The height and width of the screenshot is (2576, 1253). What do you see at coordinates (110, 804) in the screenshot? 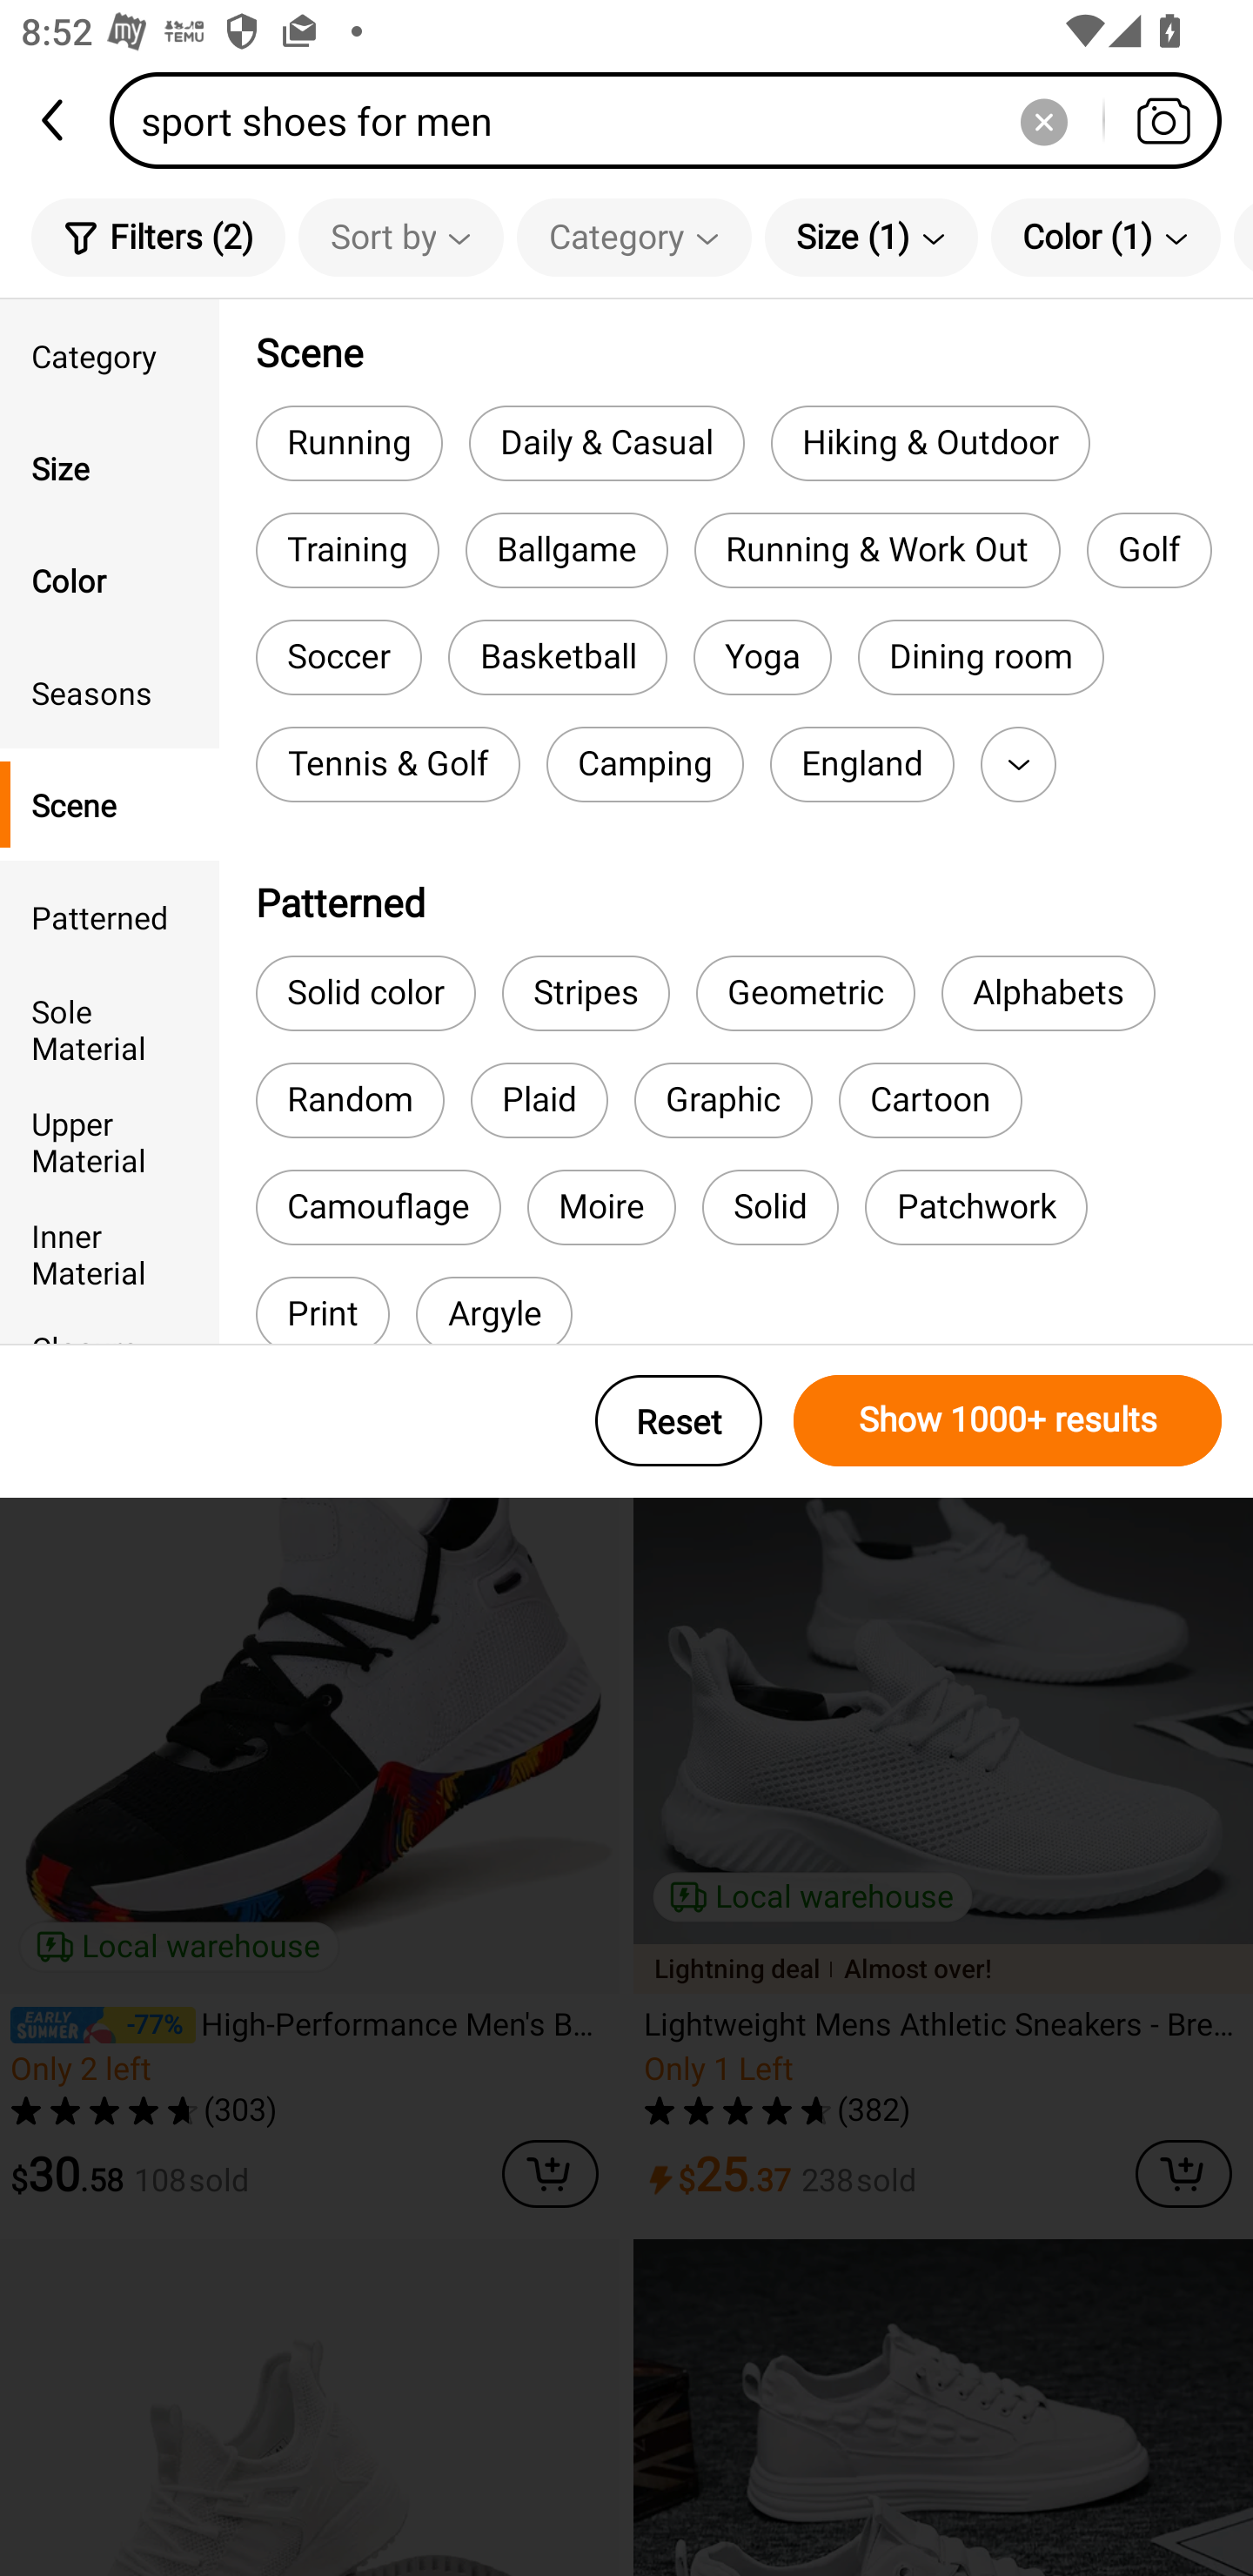
I see `Scene` at bounding box center [110, 804].